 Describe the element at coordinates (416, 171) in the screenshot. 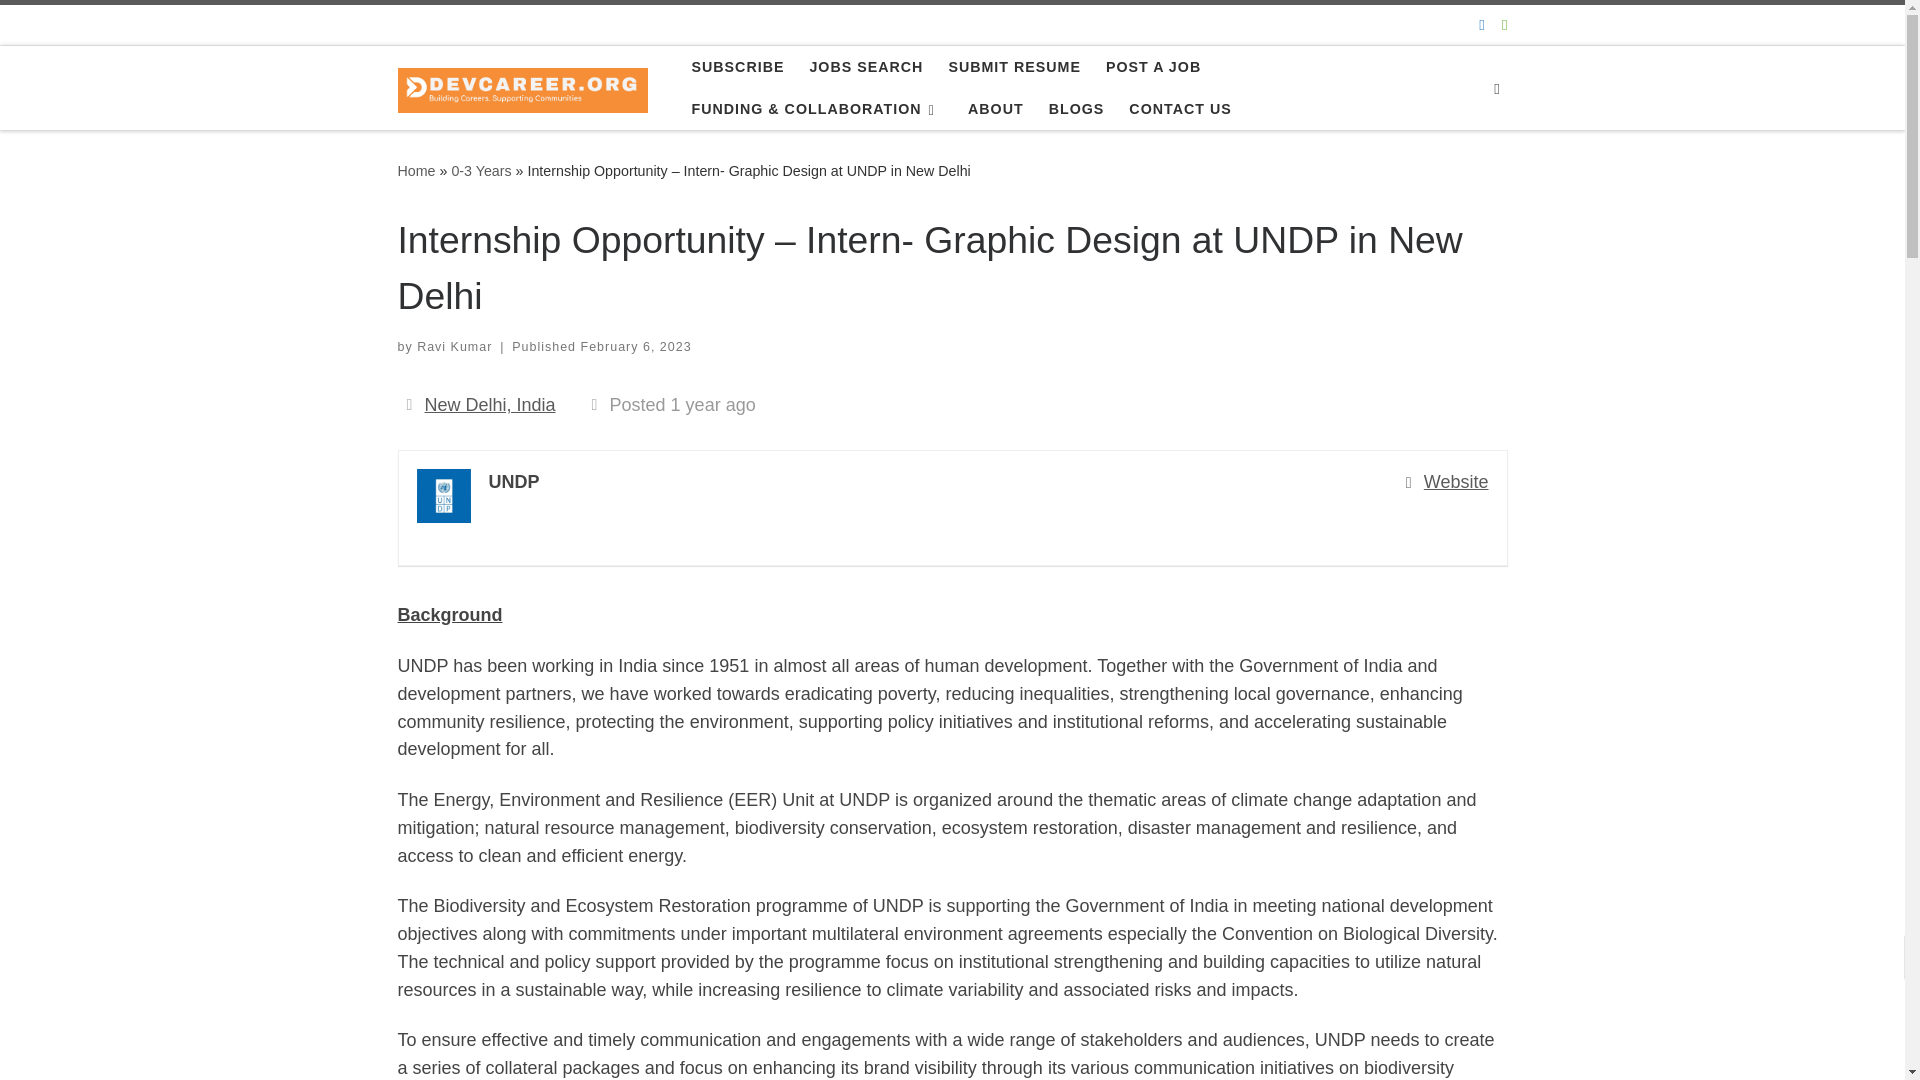

I see `Home` at that location.